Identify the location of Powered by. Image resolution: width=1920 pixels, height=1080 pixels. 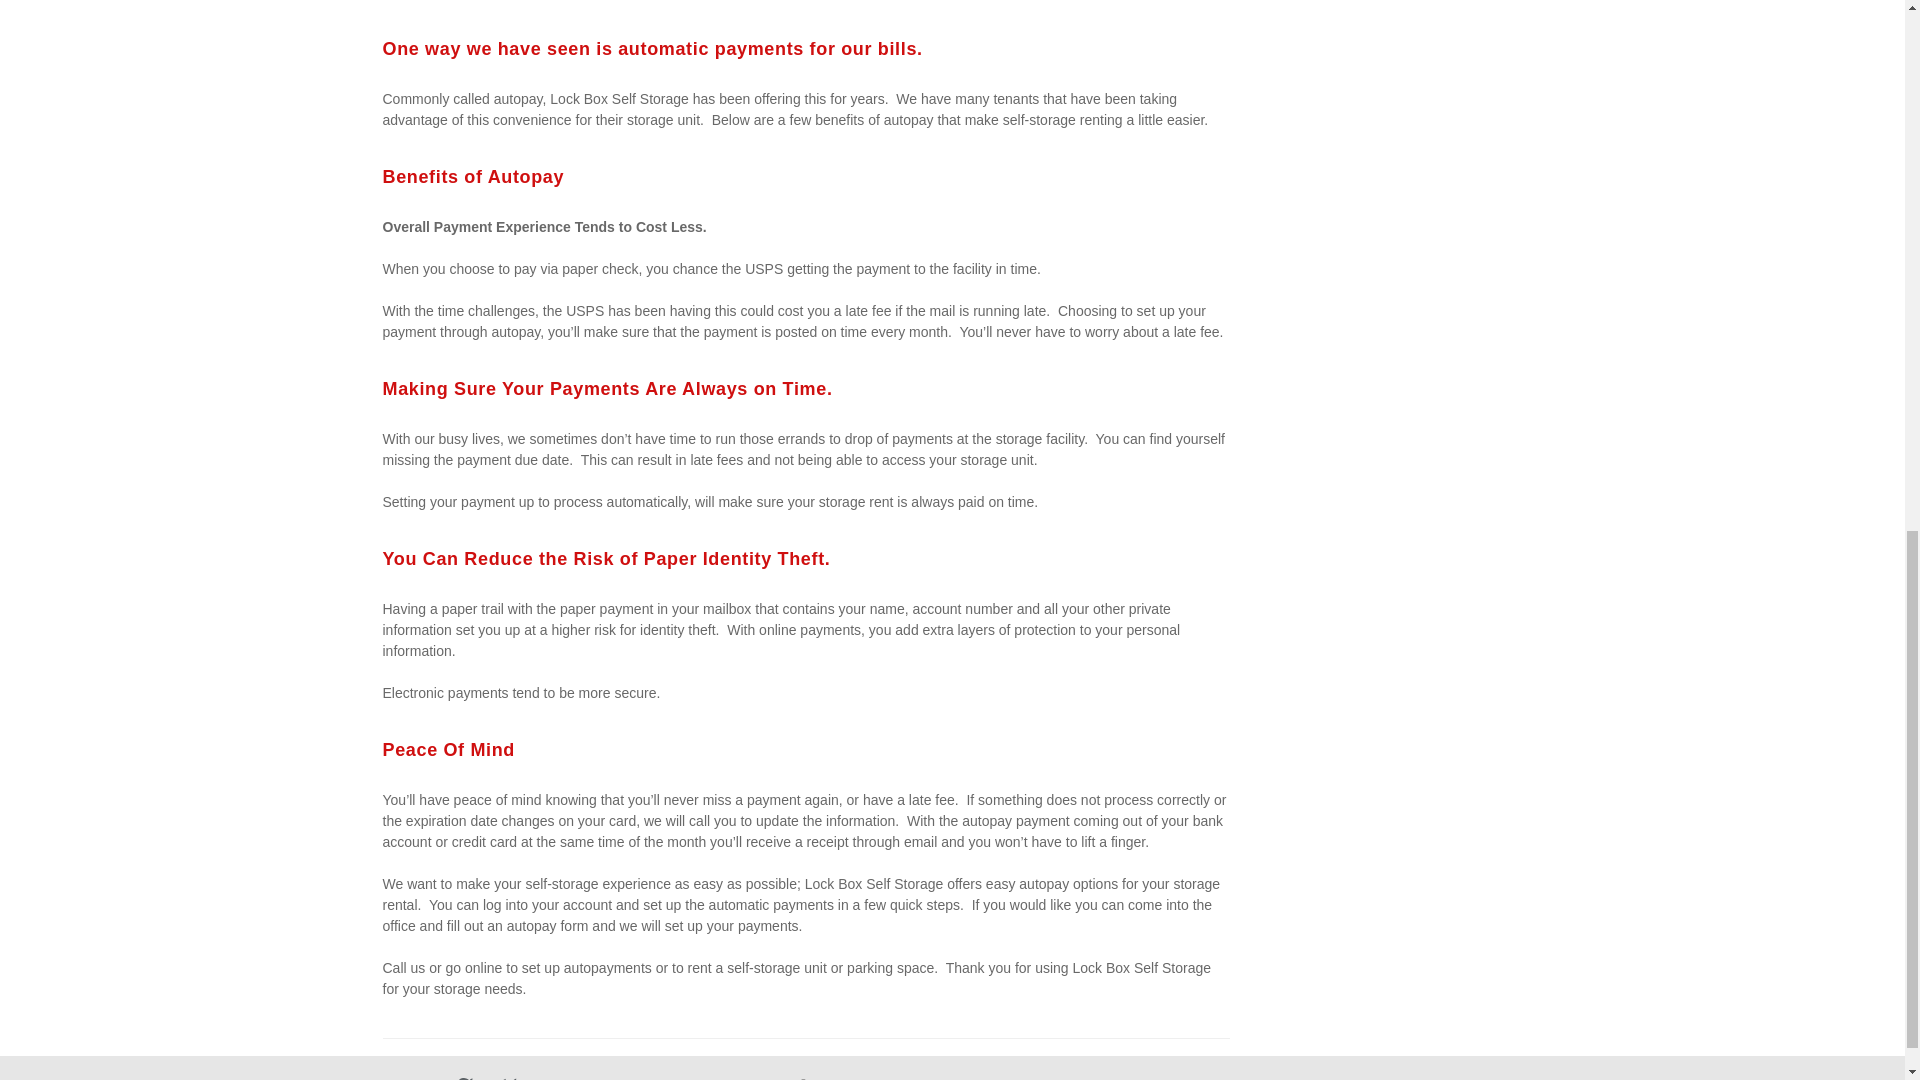
(455, 1078).